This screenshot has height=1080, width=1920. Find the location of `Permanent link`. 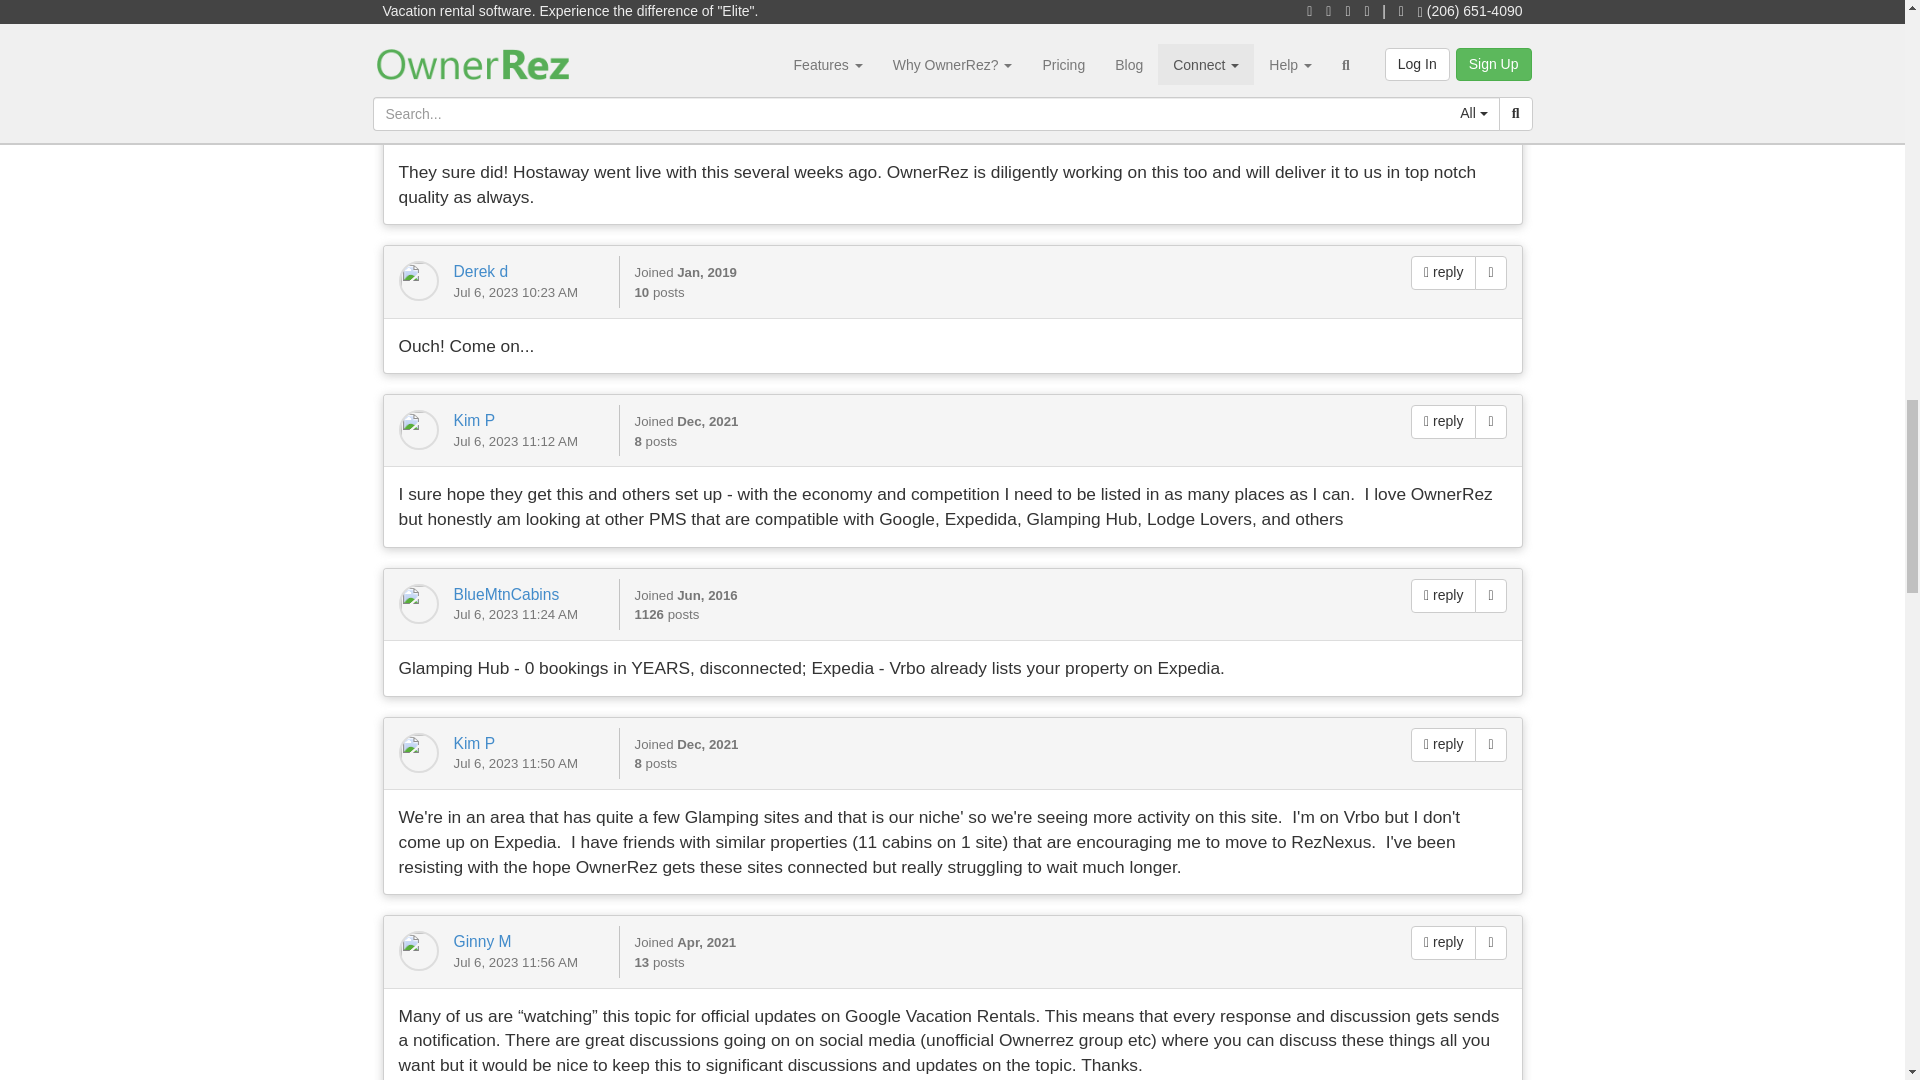

Permanent link is located at coordinates (1490, 744).